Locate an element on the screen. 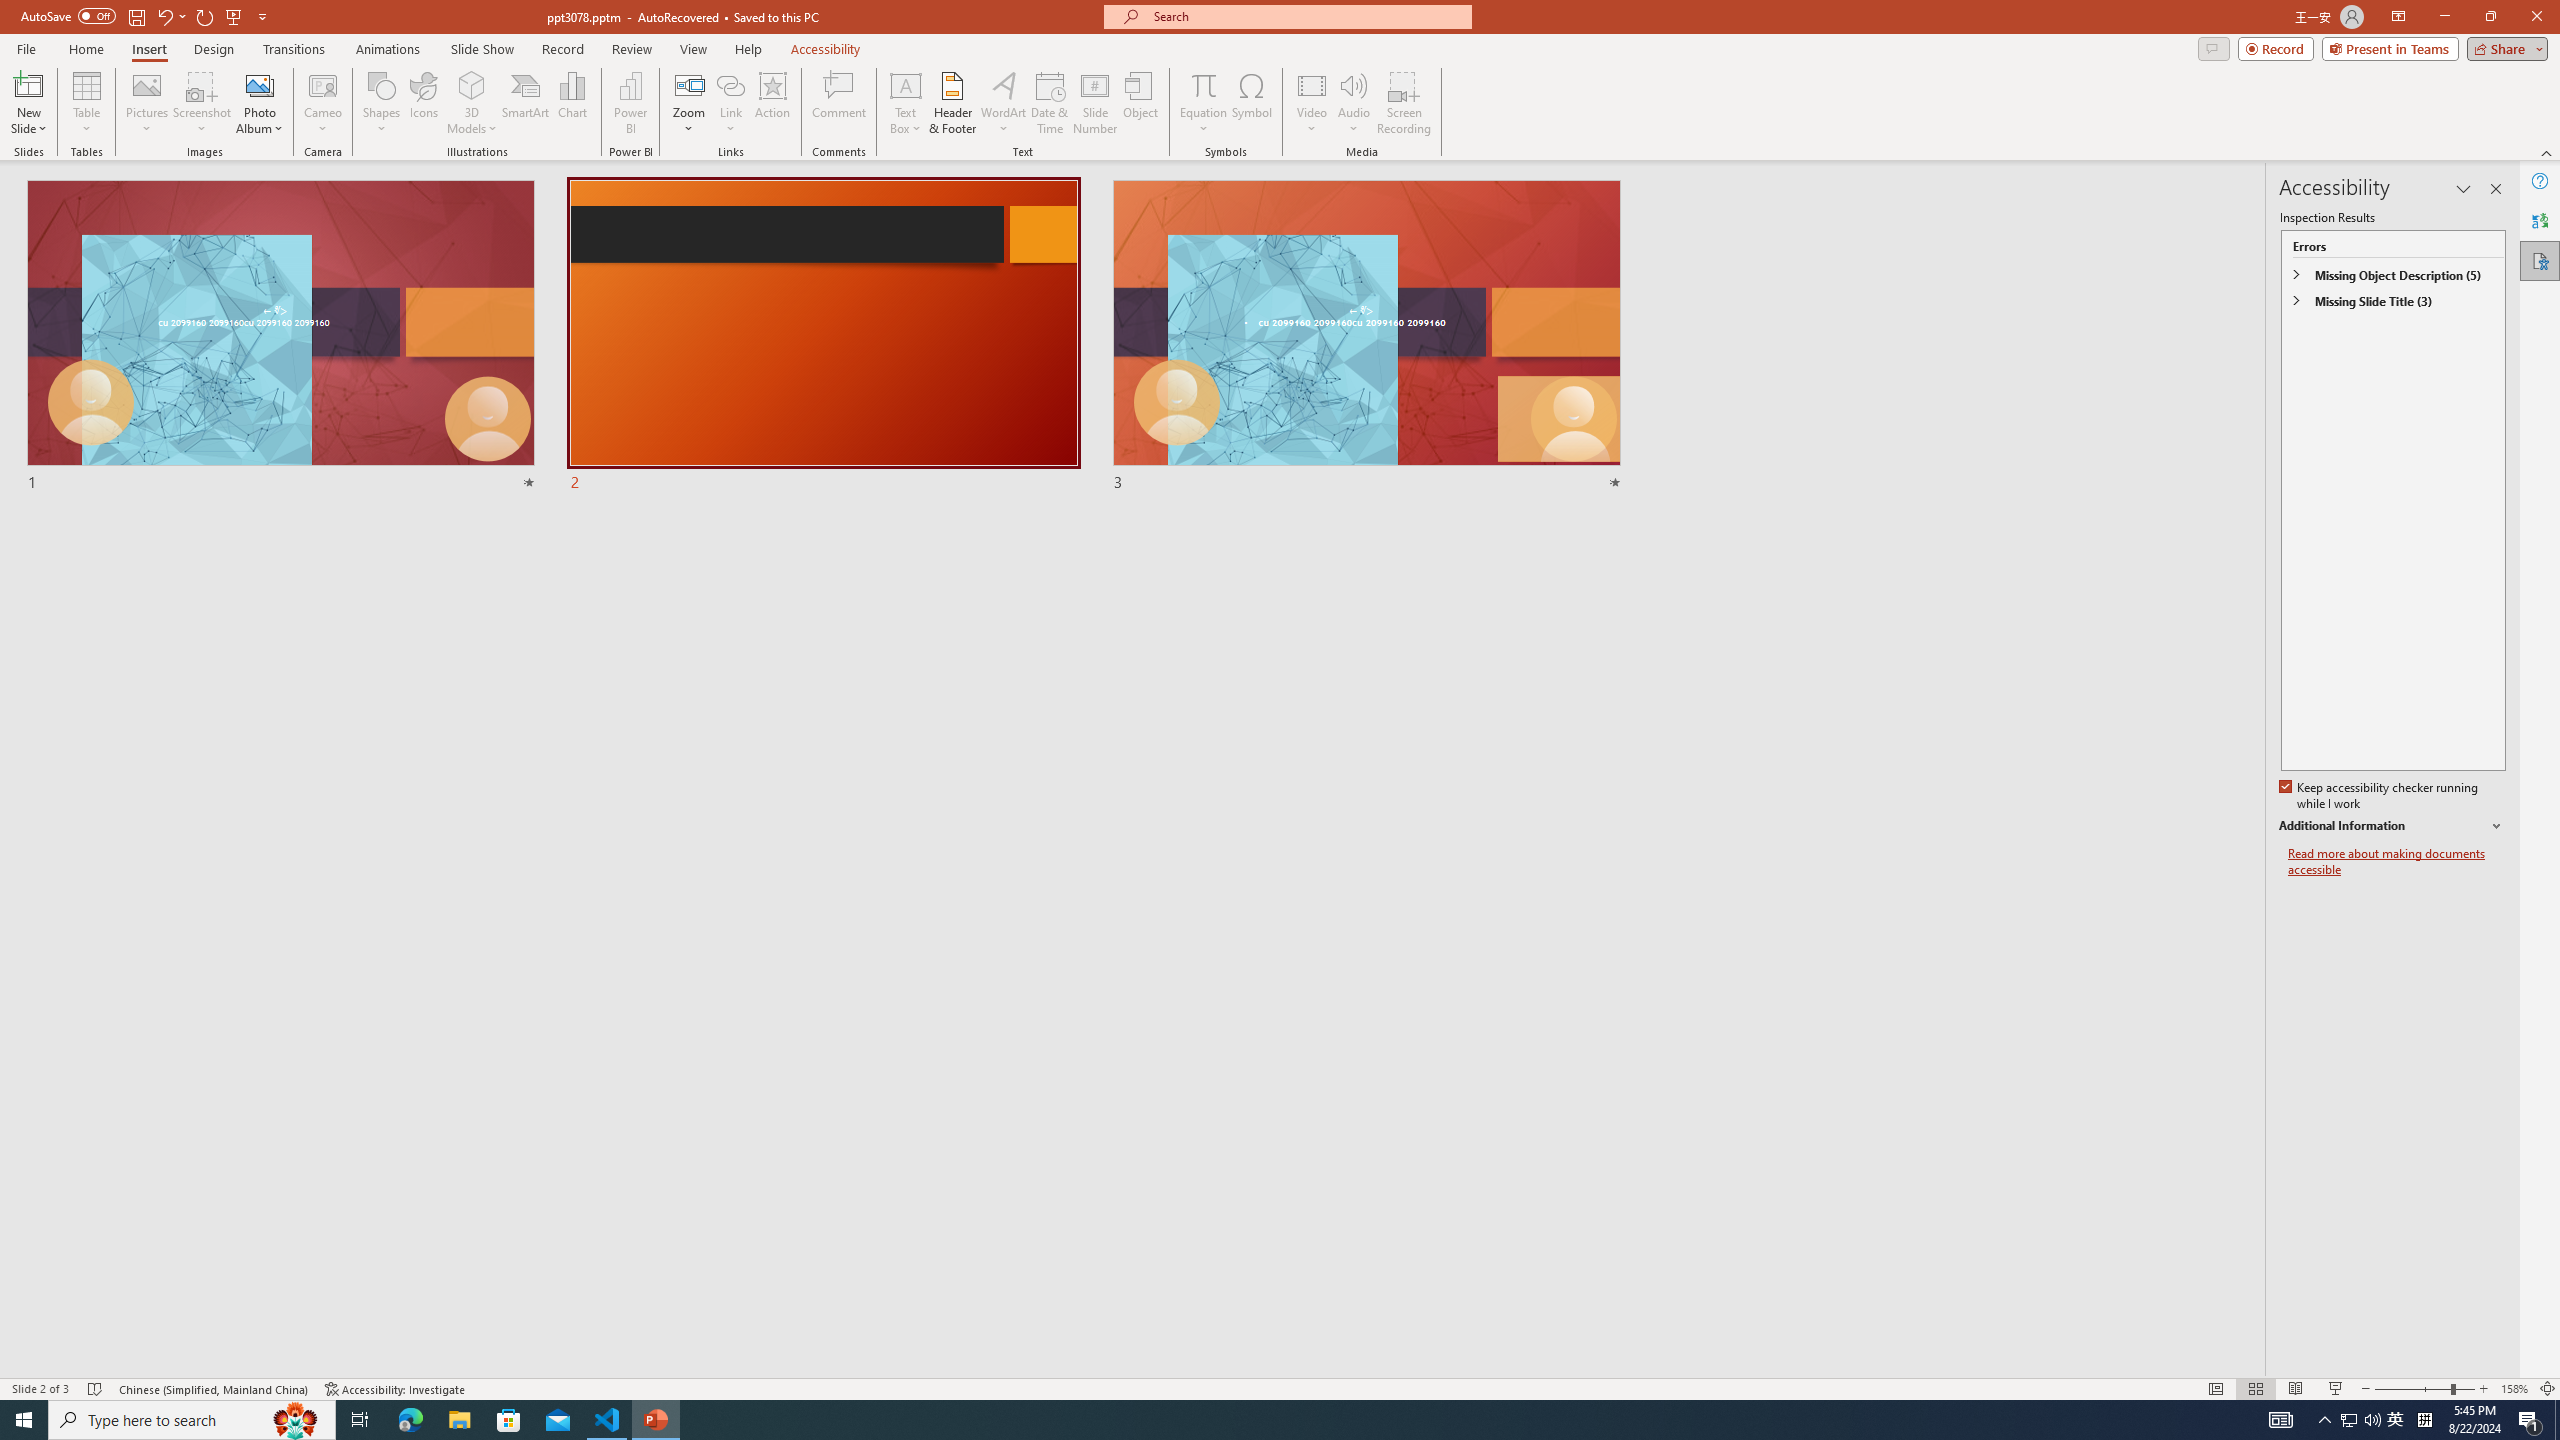 This screenshot has width=2560, height=1440. Date & Time... is located at coordinates (1050, 103).